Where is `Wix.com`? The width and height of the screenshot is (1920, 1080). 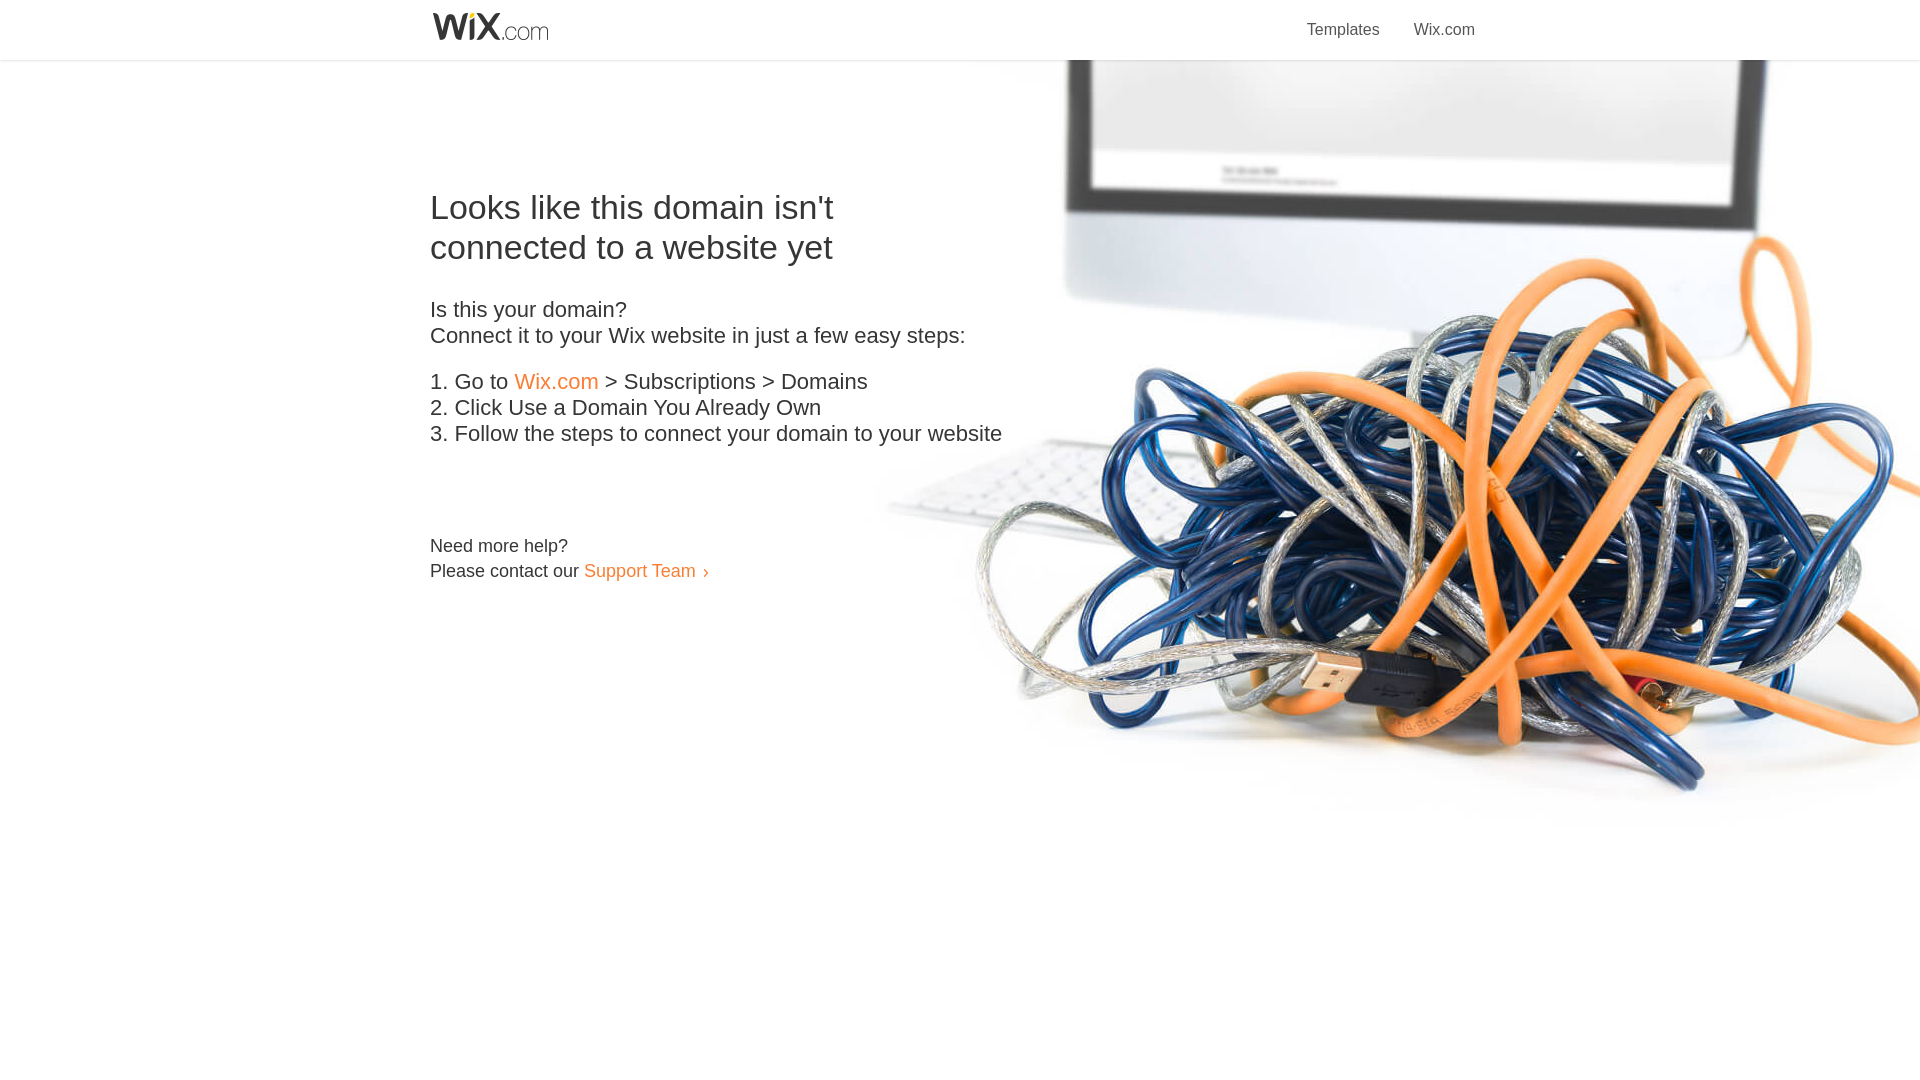 Wix.com is located at coordinates (1444, 18).